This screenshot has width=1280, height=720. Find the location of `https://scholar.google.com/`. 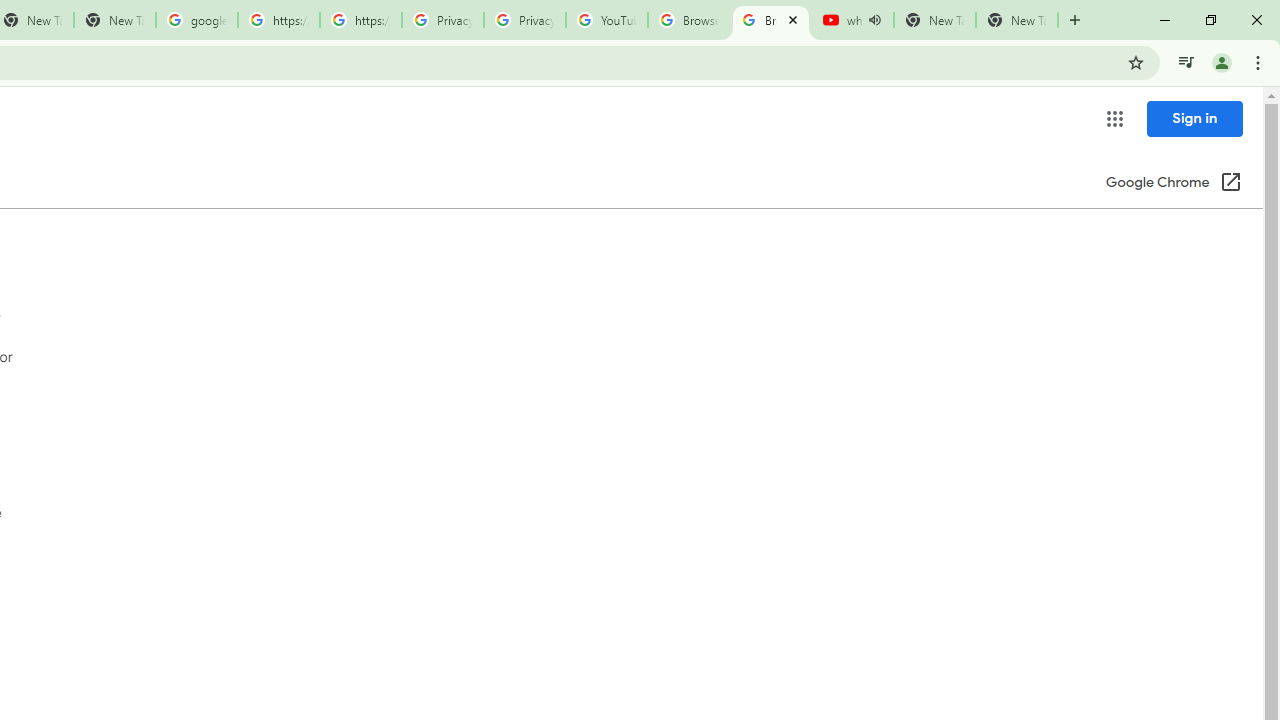

https://scholar.google.com/ is located at coordinates (278, 20).